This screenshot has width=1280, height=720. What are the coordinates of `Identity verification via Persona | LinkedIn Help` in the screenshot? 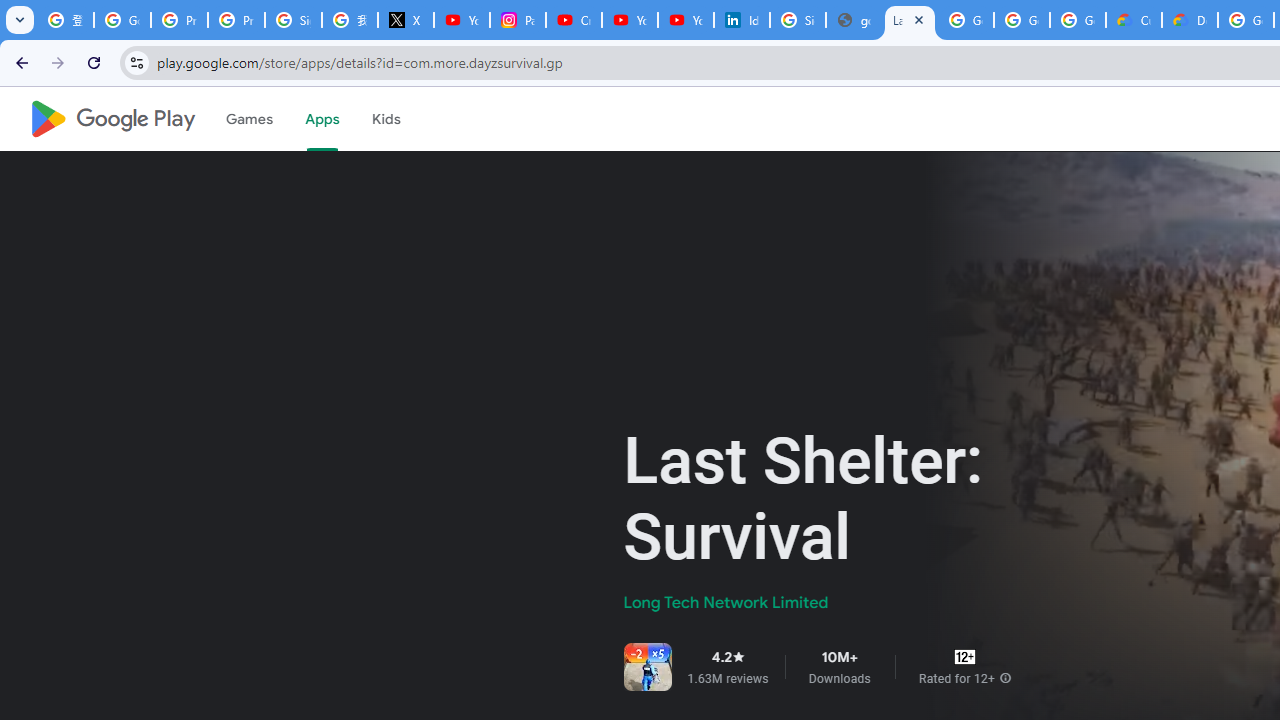 It's located at (742, 20).